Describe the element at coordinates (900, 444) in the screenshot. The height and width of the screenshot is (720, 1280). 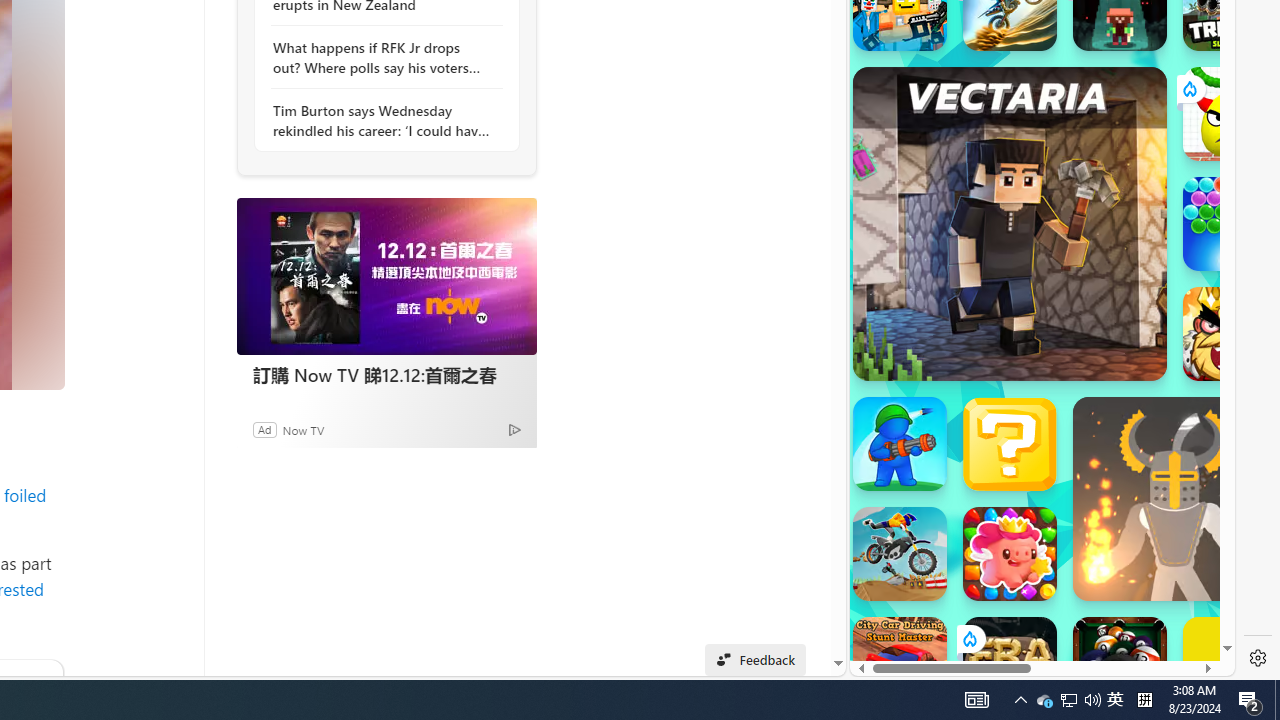
I see `War Master War Master` at that location.